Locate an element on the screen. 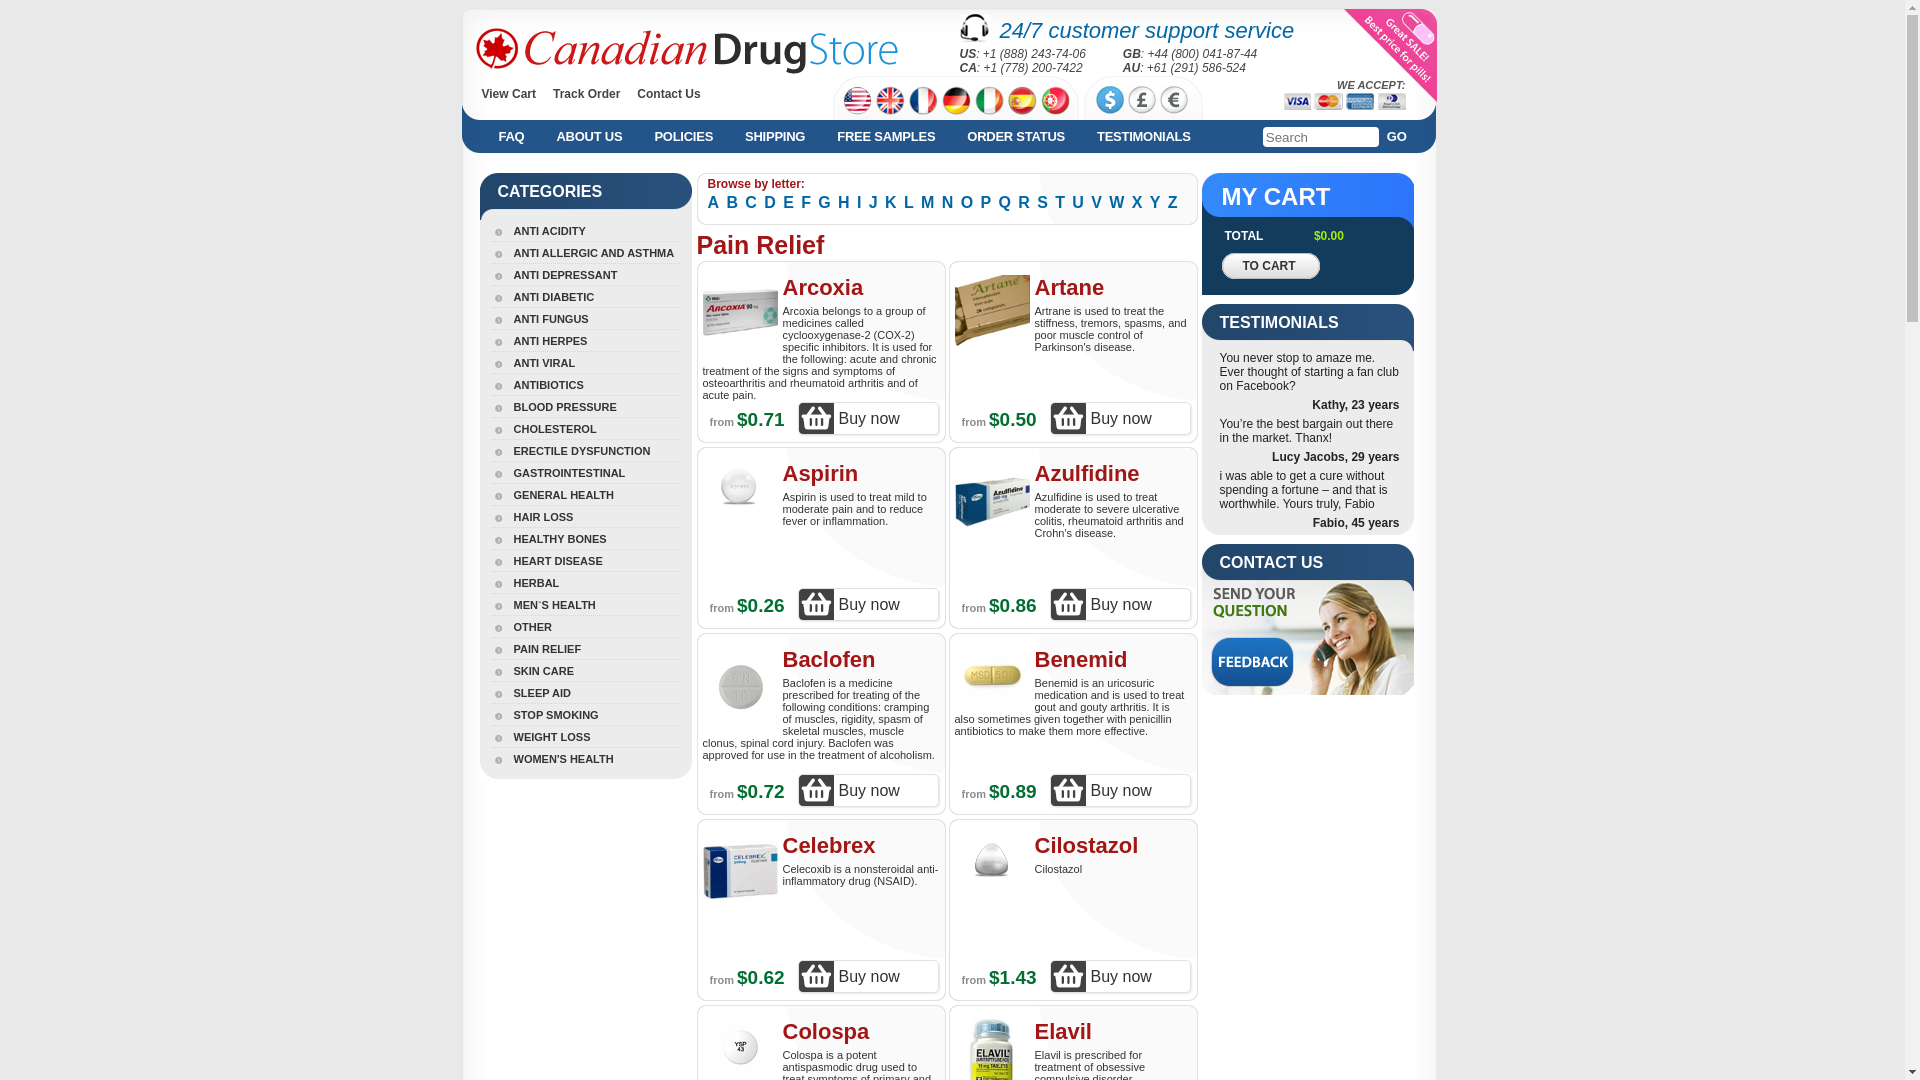 The image size is (1920, 1080). ANTI DIABETIC is located at coordinates (543, 296).